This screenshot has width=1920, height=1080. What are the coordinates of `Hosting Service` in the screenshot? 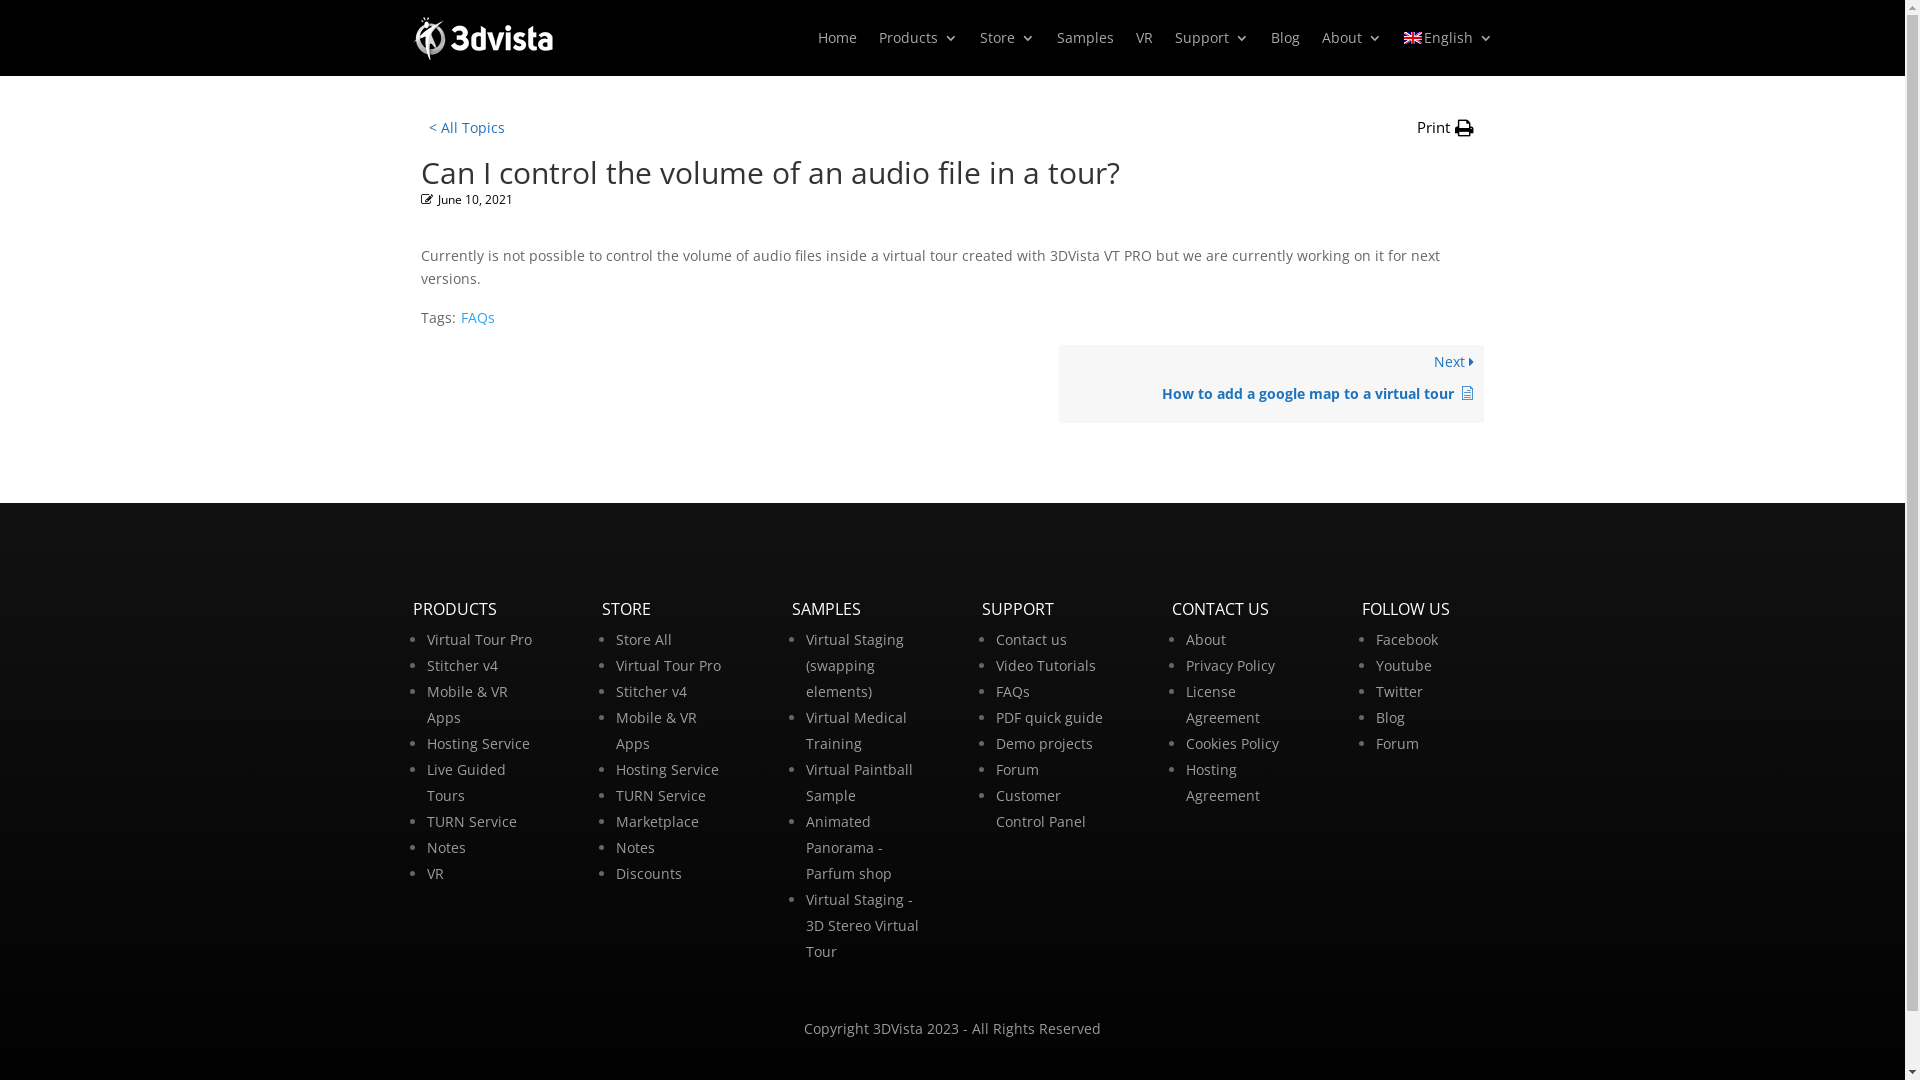 It's located at (668, 770).